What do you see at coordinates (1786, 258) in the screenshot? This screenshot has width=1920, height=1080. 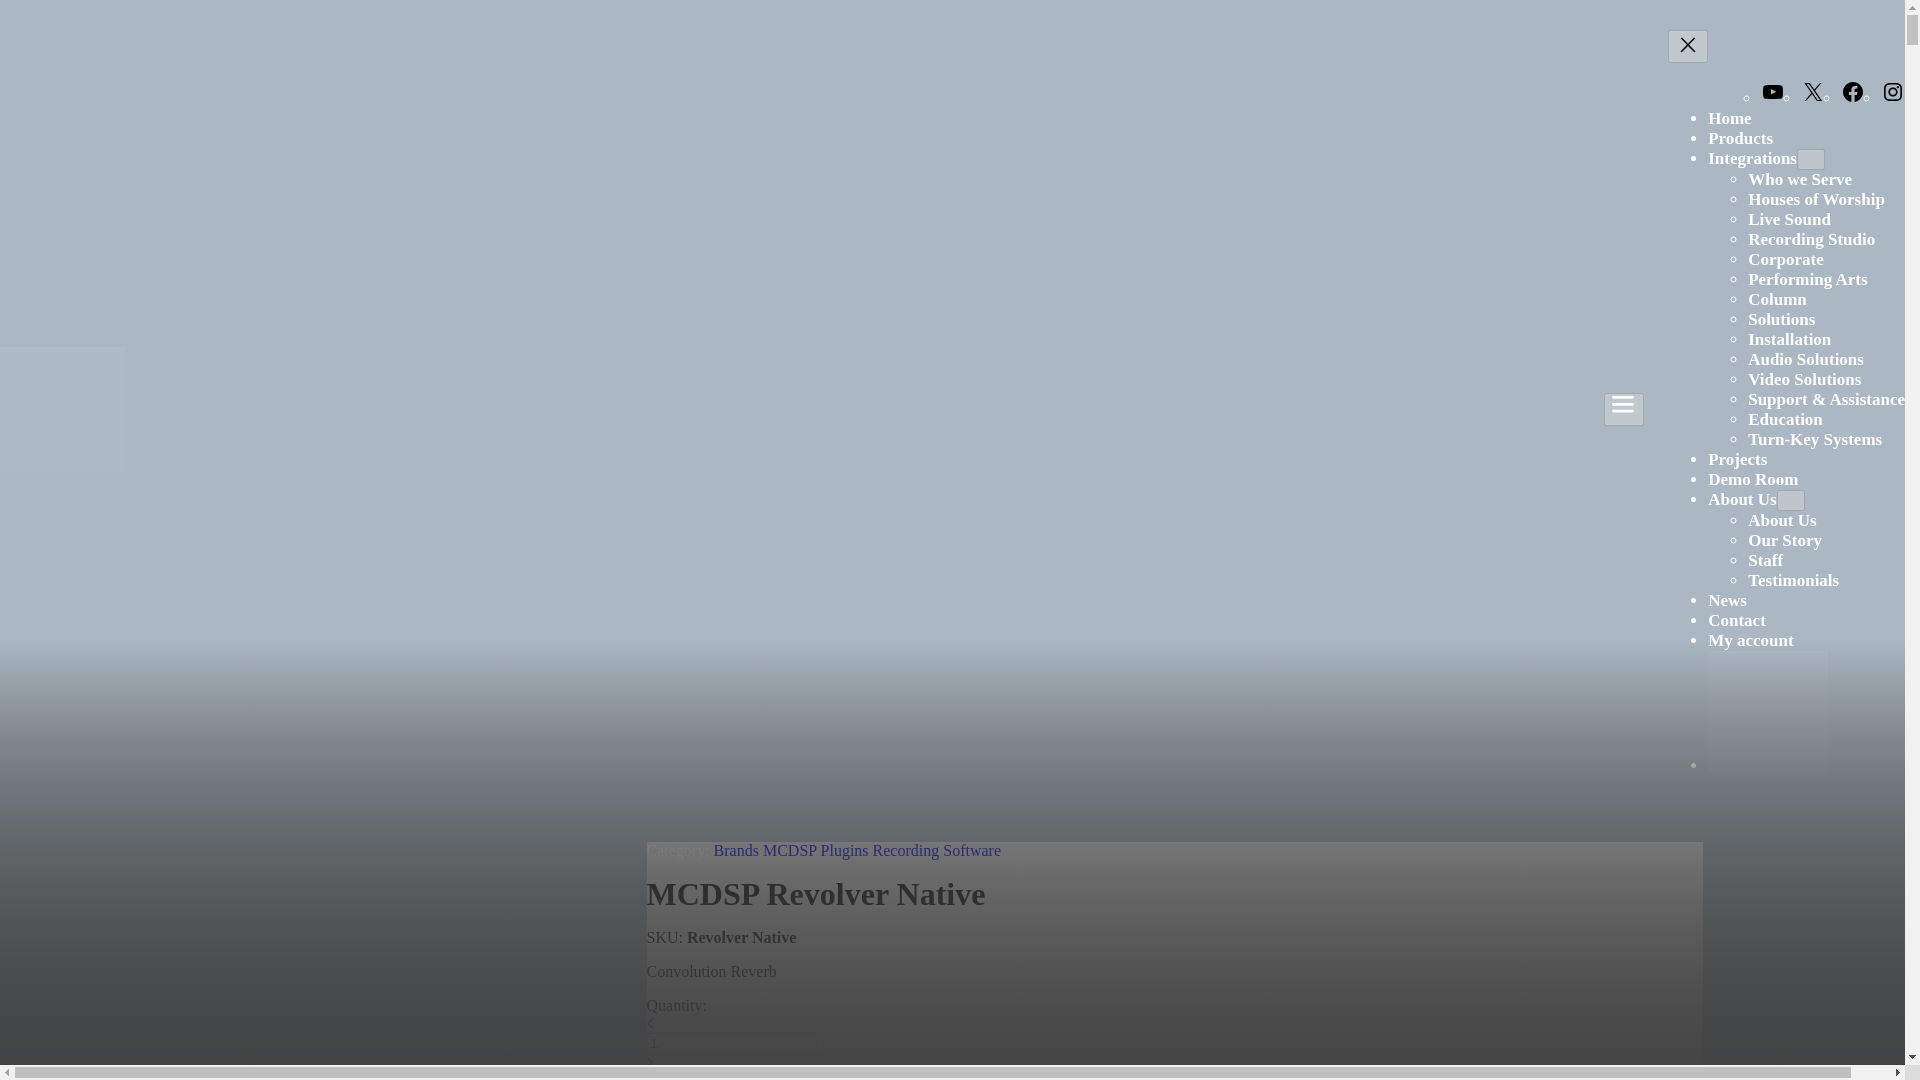 I see `Corporate` at bounding box center [1786, 258].